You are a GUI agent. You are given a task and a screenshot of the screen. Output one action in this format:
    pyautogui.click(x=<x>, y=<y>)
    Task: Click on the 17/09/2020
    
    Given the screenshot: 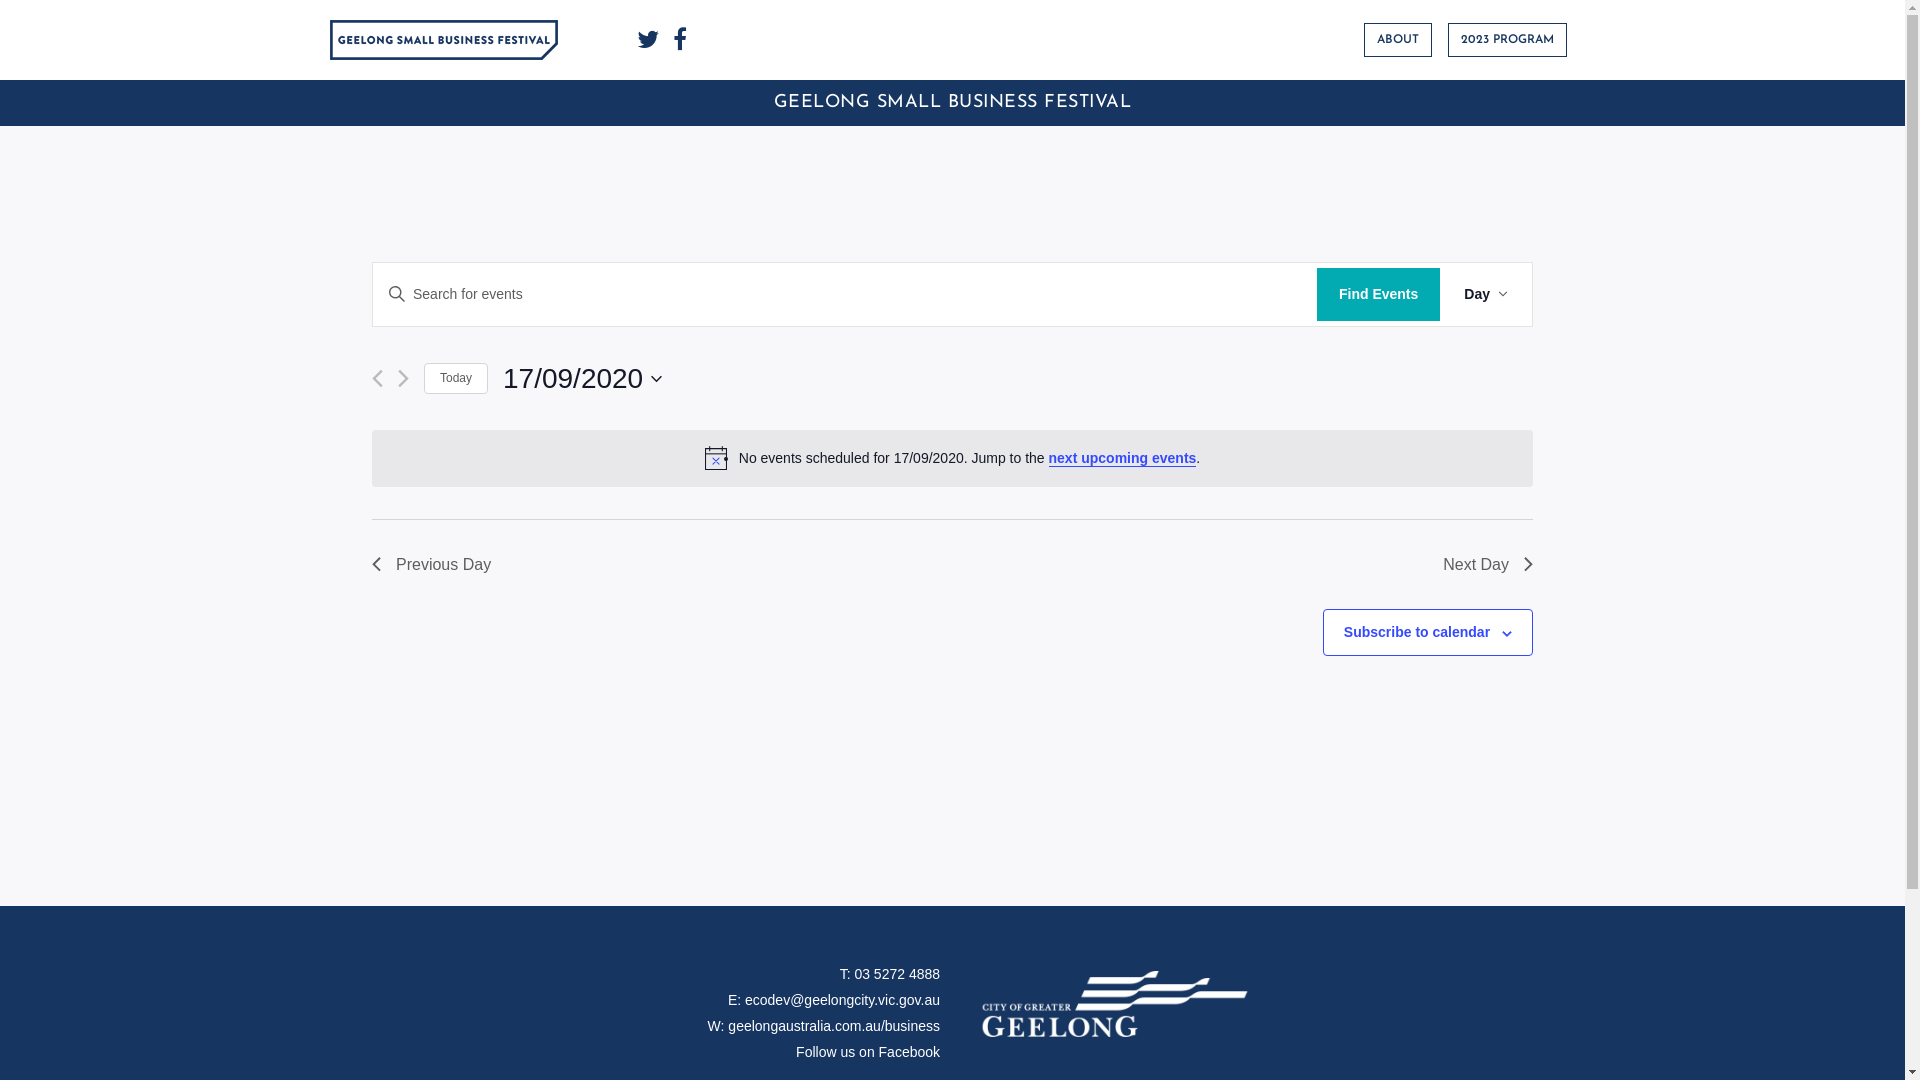 What is the action you would take?
    pyautogui.click(x=582, y=379)
    